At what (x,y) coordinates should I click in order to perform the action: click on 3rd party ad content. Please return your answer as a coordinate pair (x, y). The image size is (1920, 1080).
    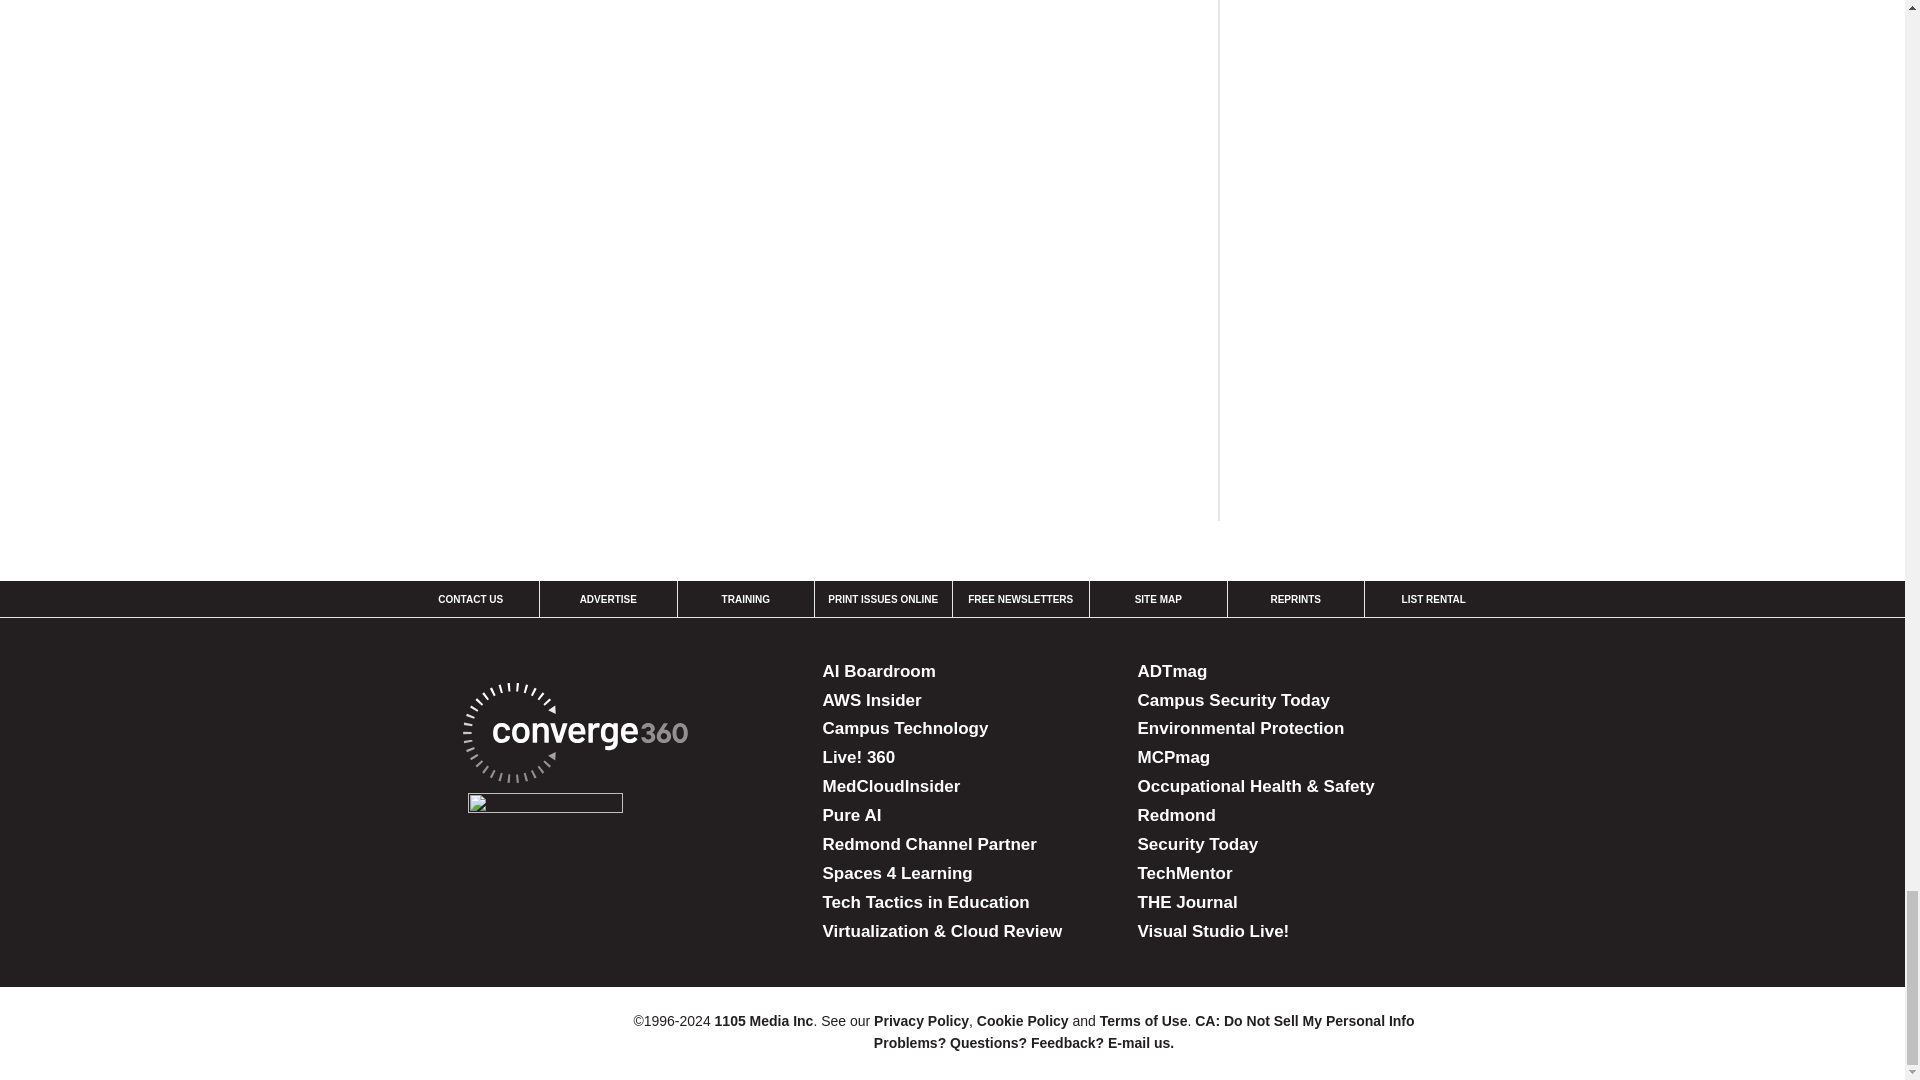
    Looking at the image, I should click on (1398, 346).